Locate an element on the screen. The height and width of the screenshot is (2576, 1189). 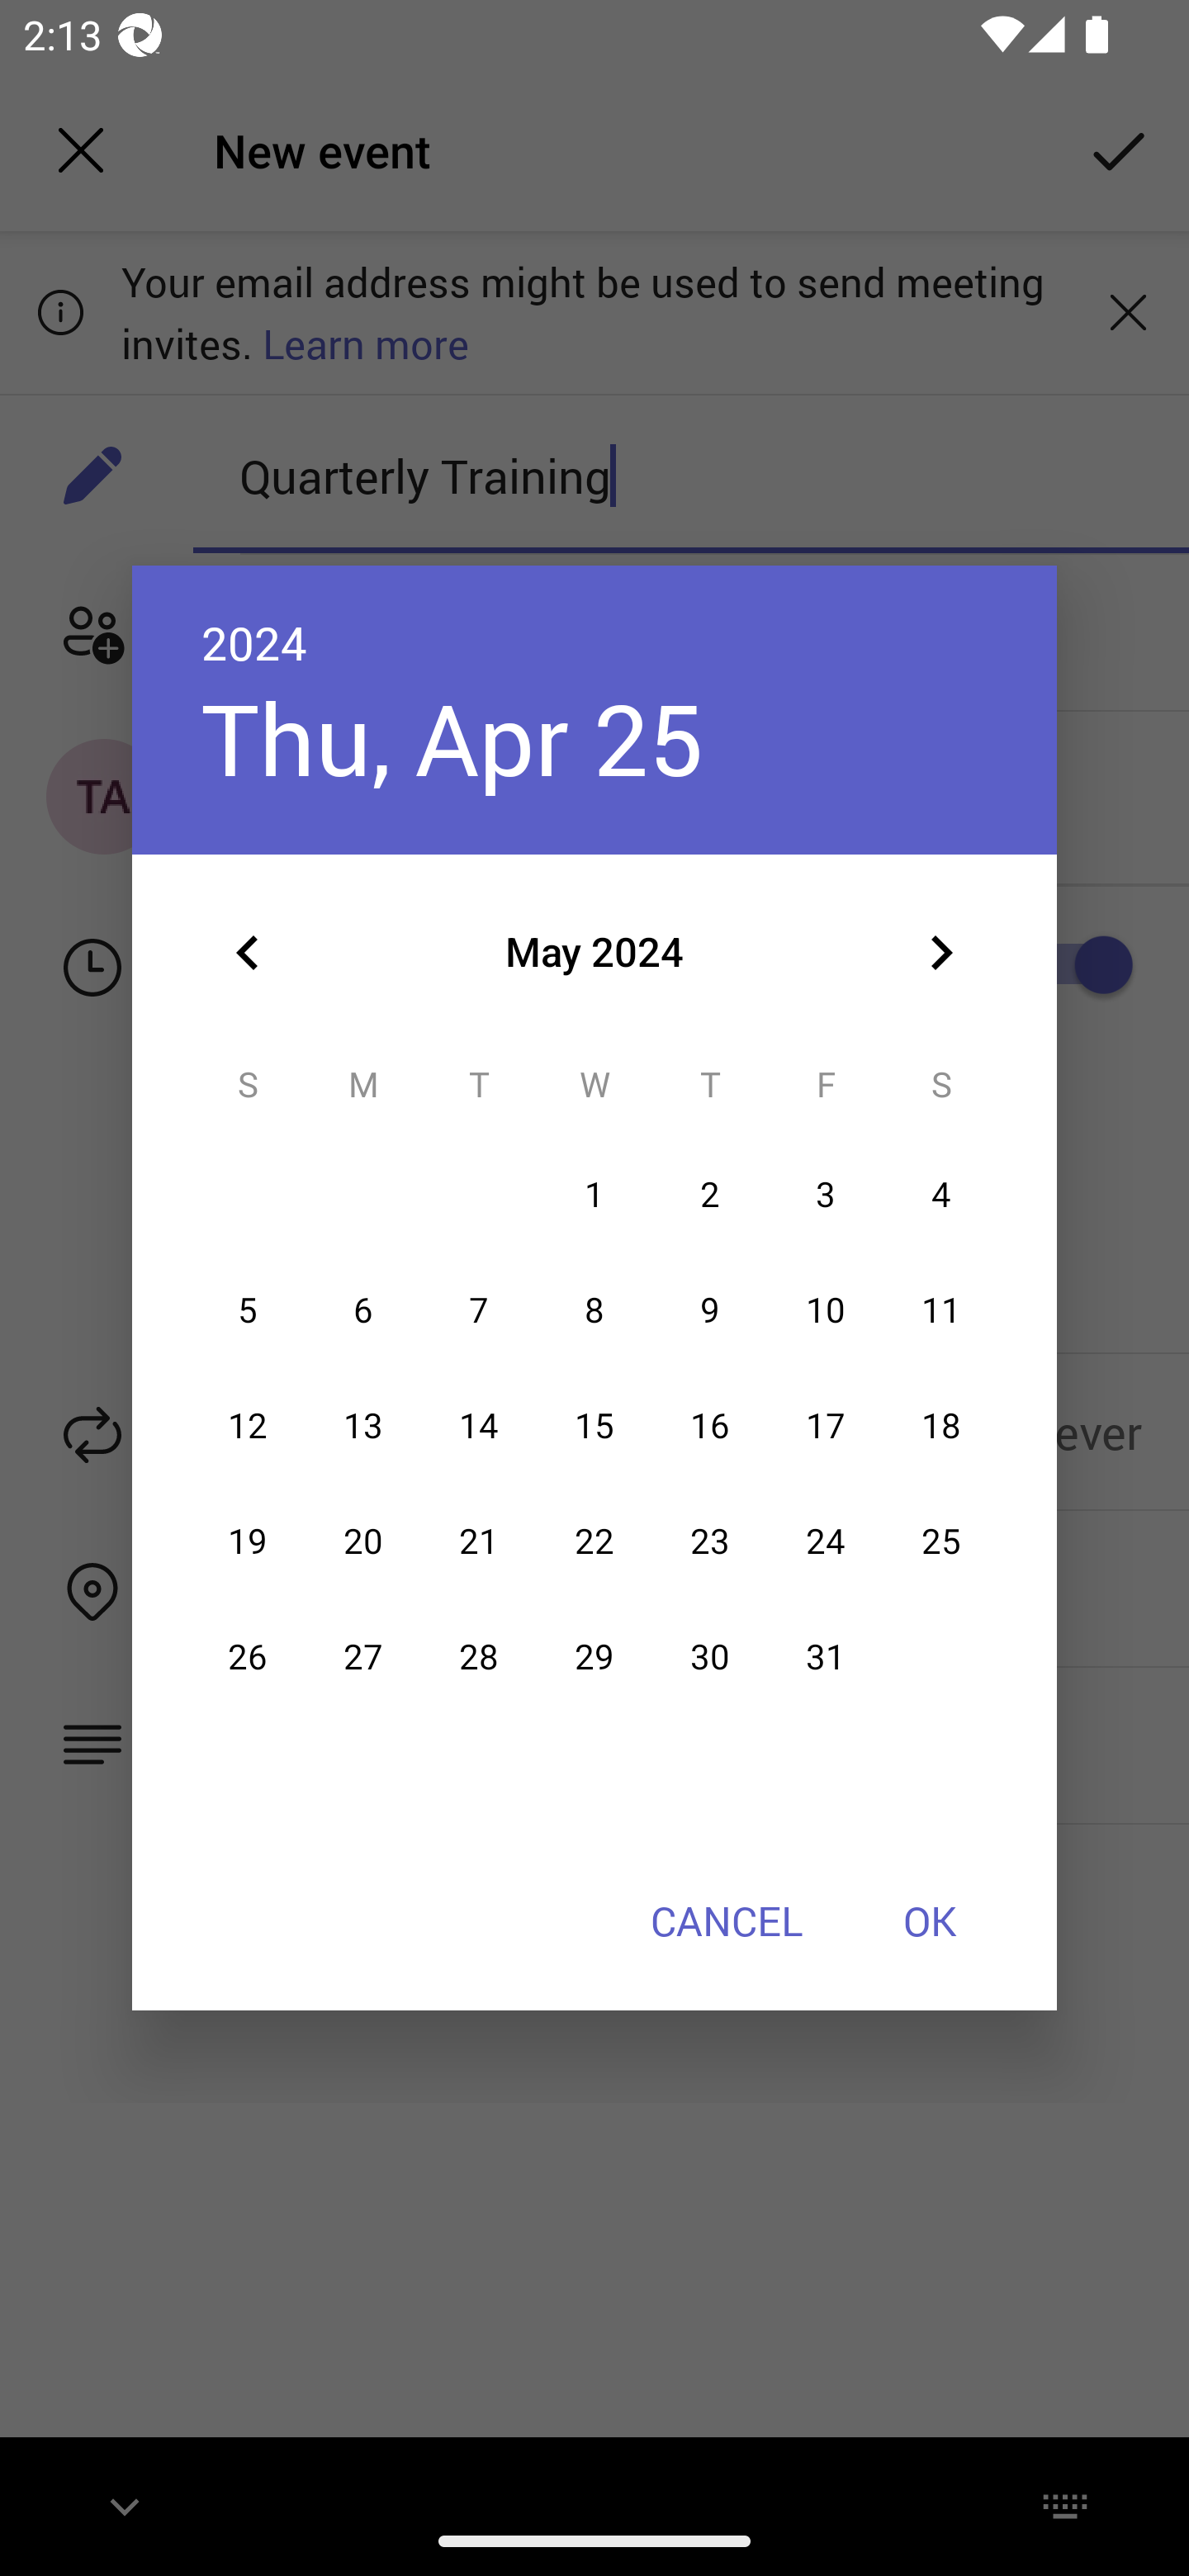
20 20 May 2024 is located at coordinates (363, 1541).